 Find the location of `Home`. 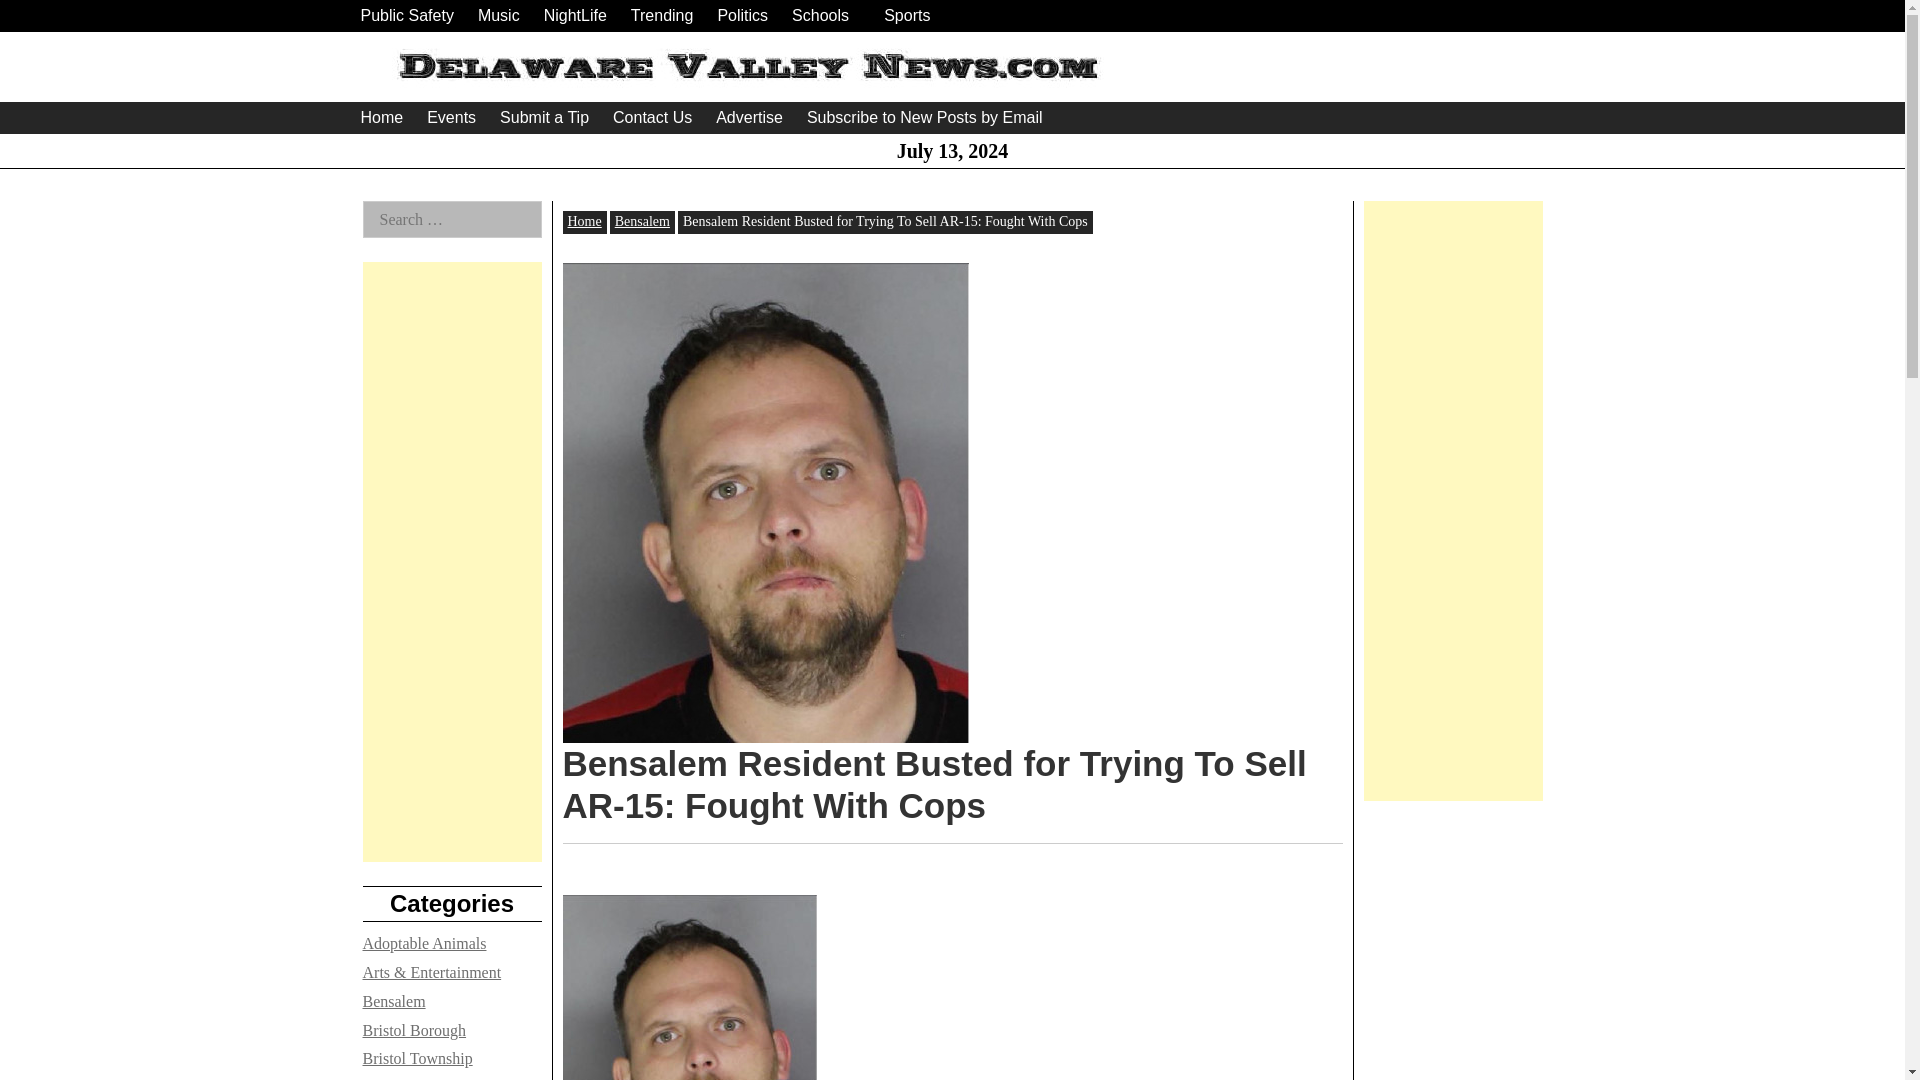

Home is located at coordinates (585, 220).